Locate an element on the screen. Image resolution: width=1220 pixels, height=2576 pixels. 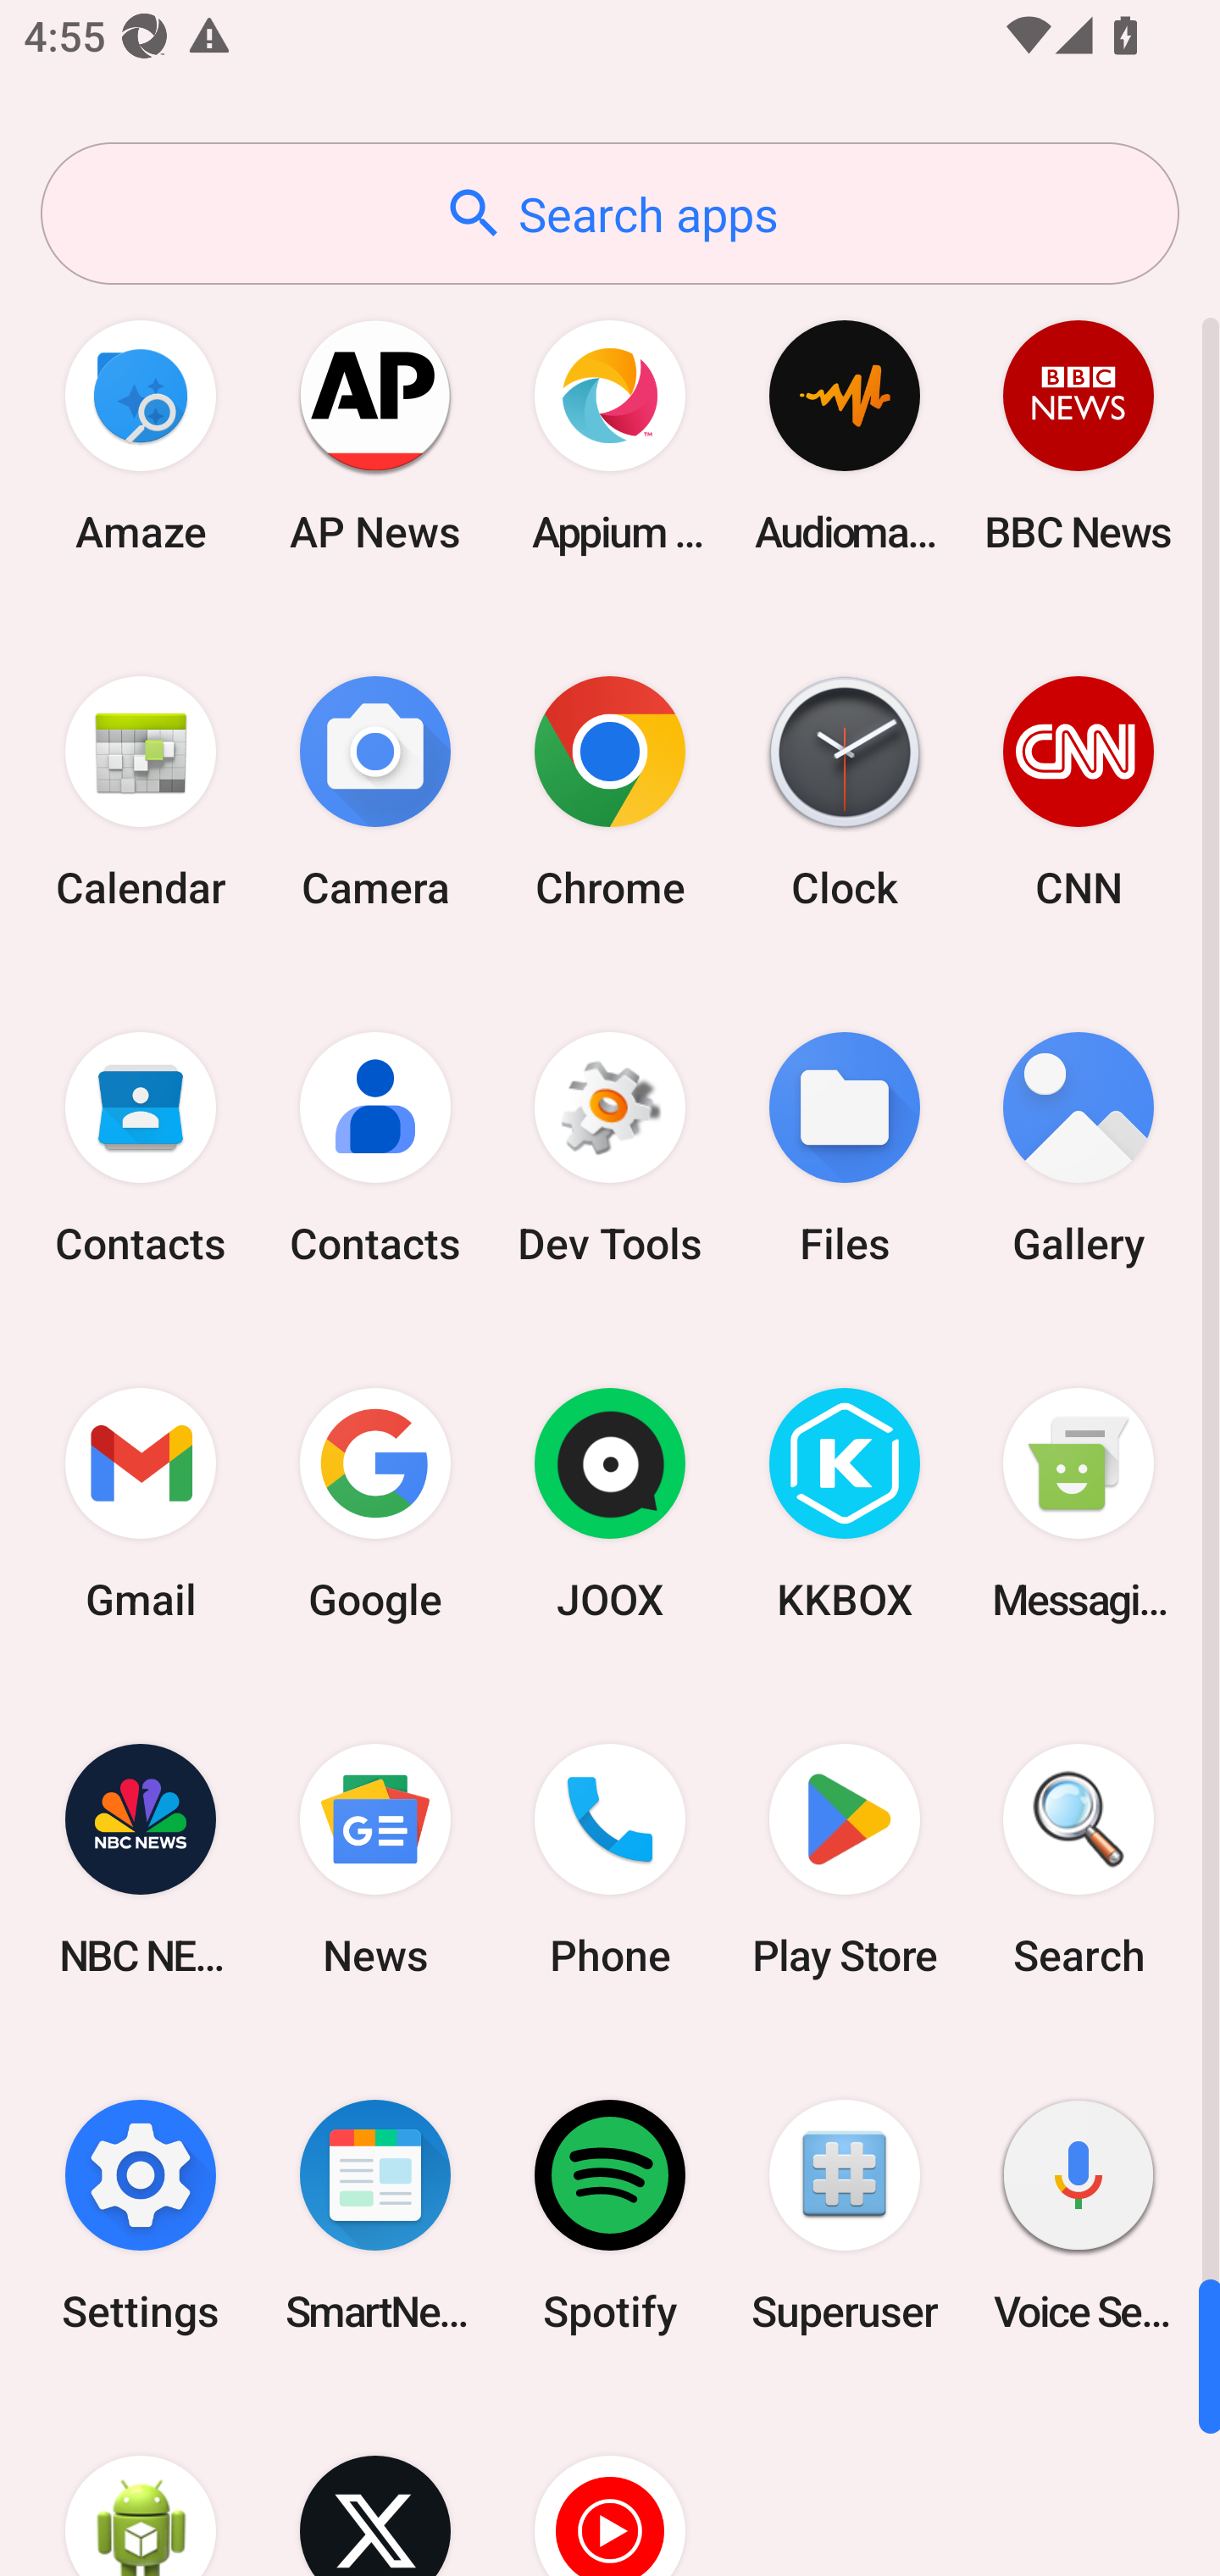
Audio­mack is located at coordinates (844, 436).